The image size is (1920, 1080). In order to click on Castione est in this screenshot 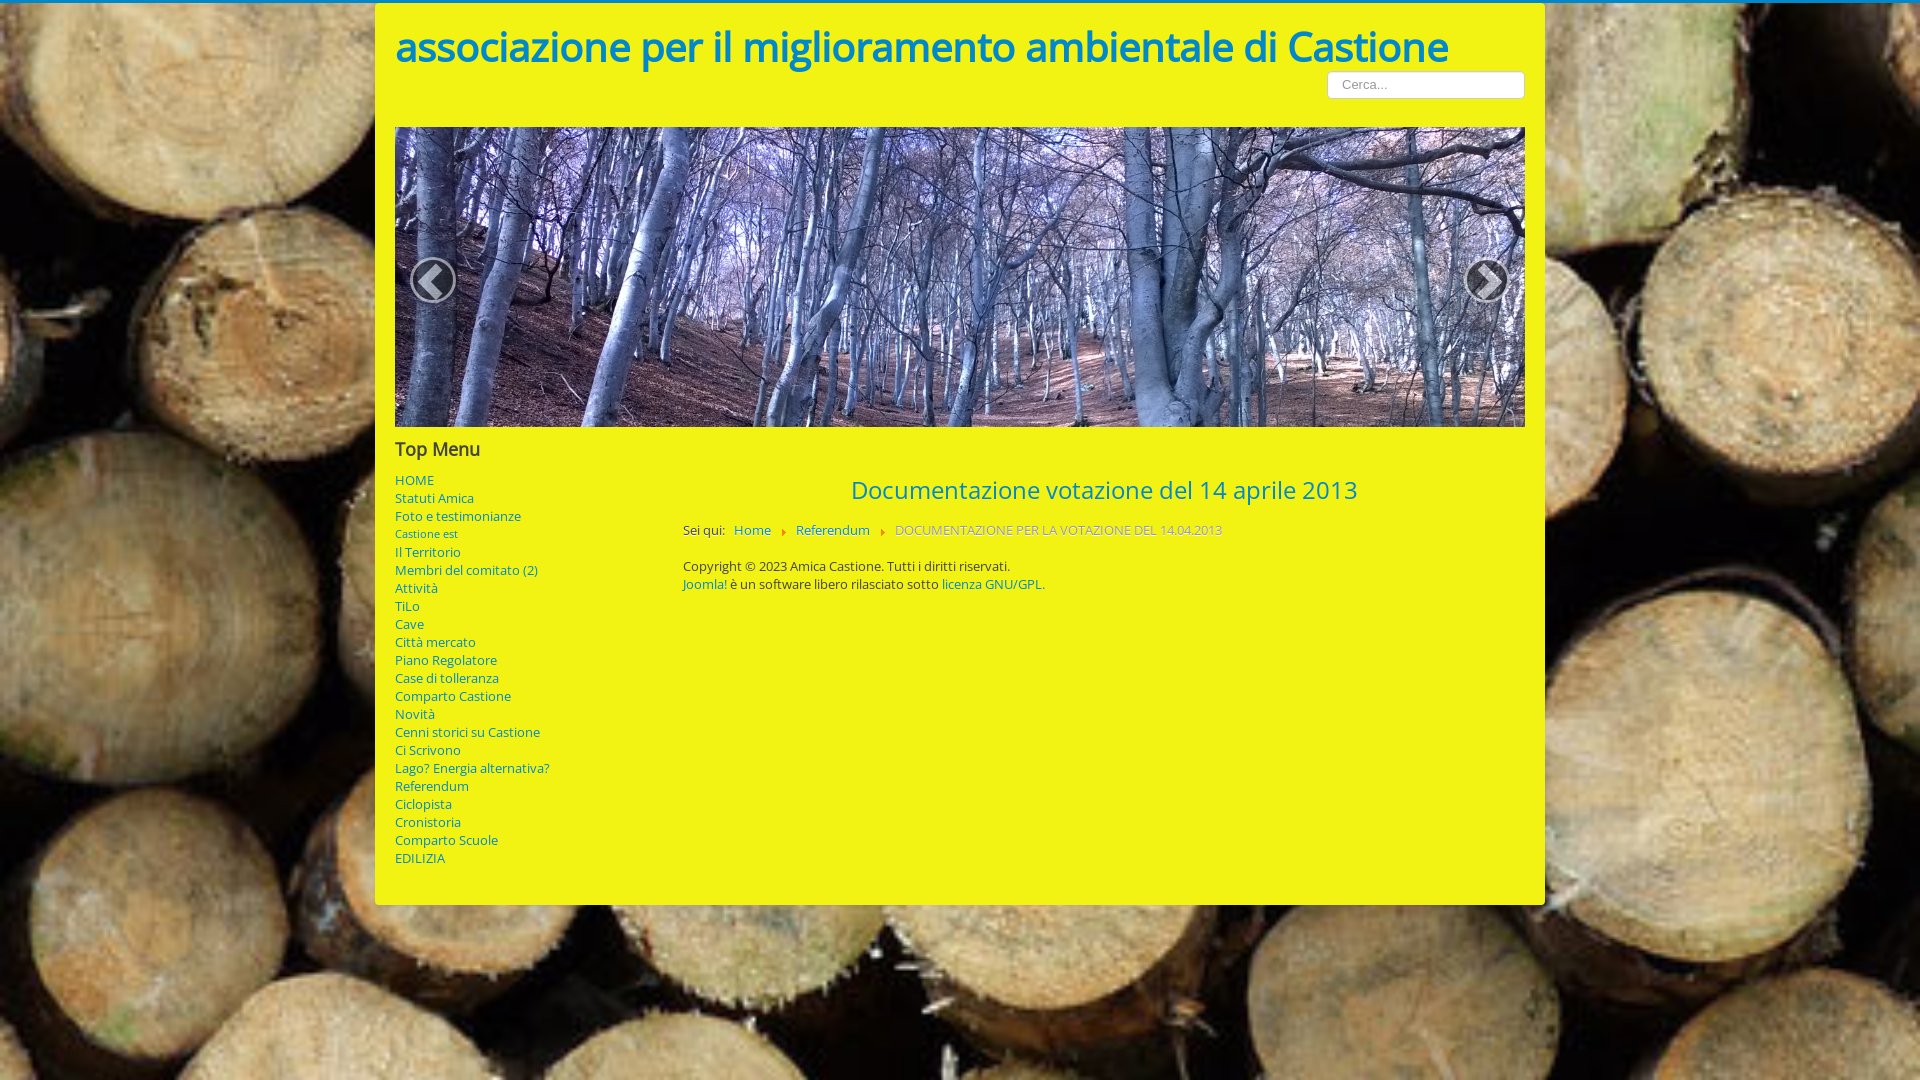, I will do `click(426, 534)`.